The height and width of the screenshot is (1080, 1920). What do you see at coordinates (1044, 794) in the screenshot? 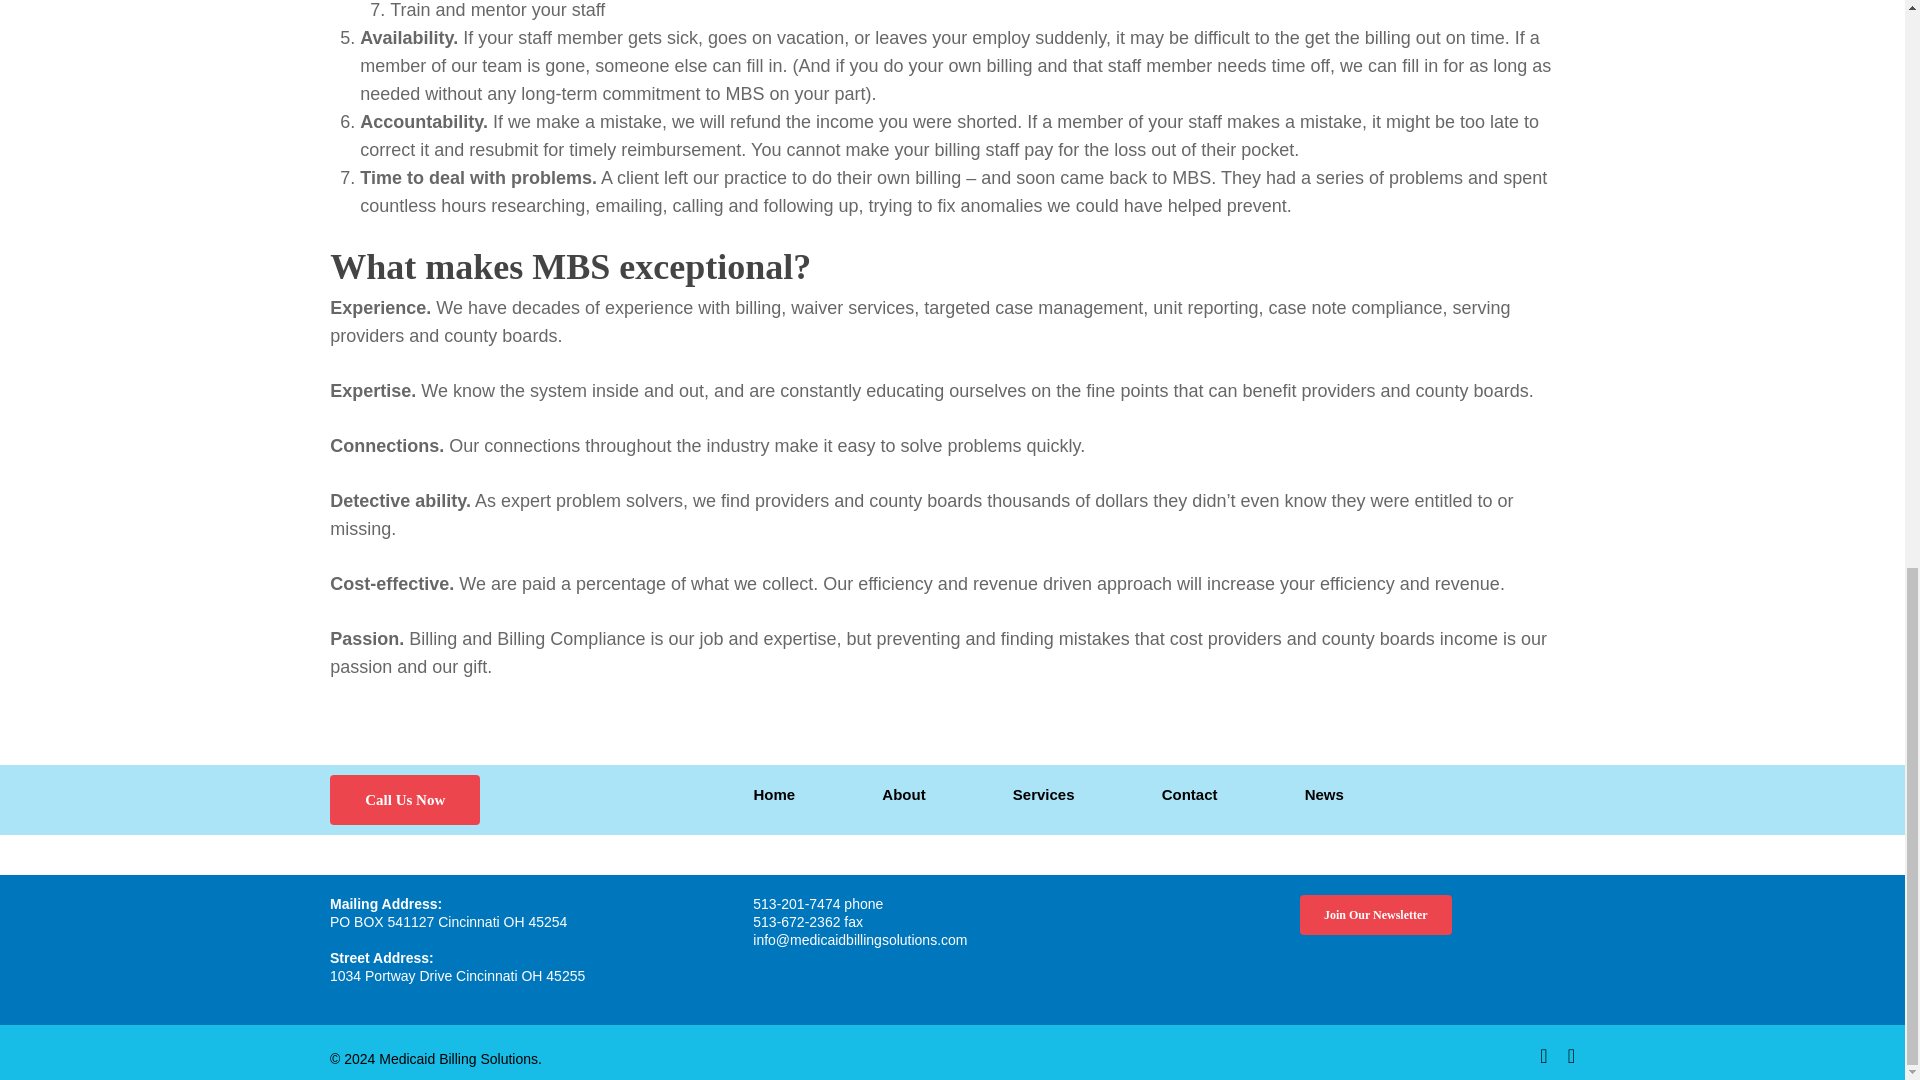
I see `Services` at bounding box center [1044, 794].